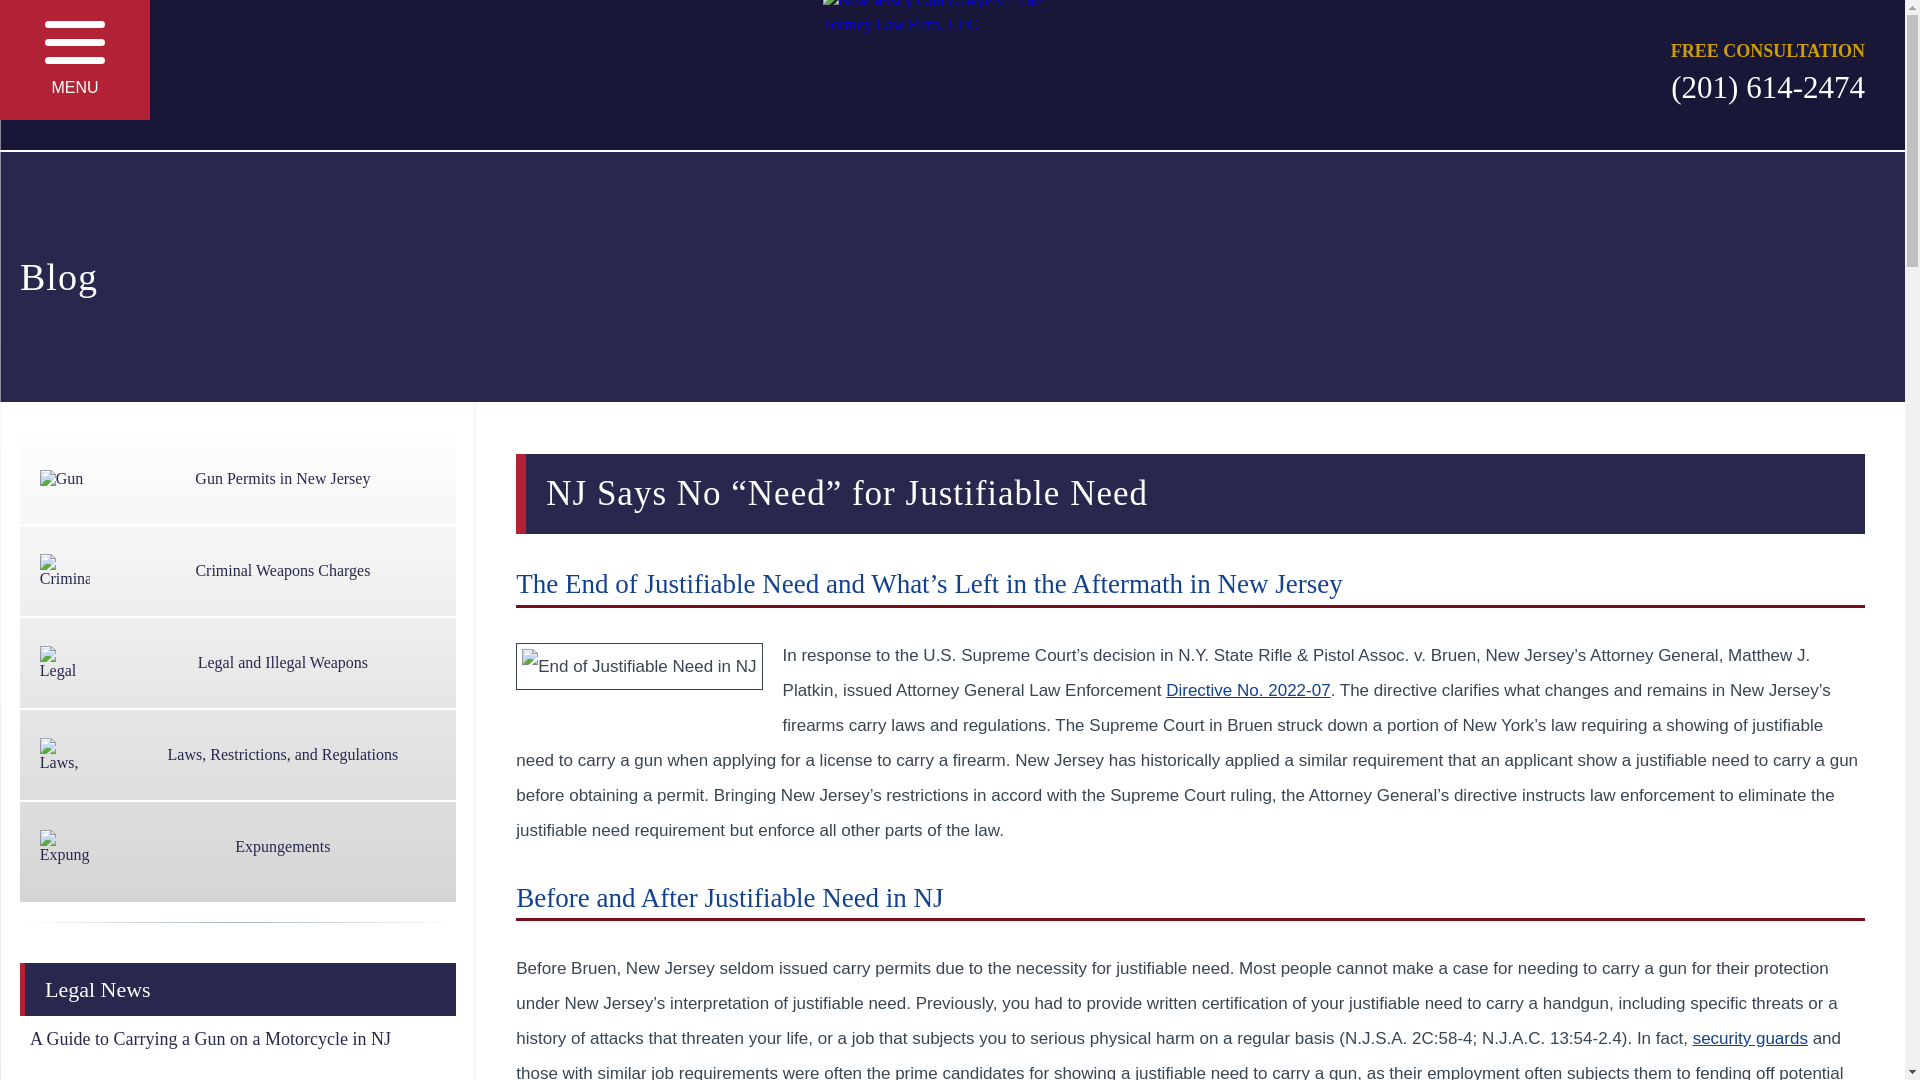  I want to click on Gun Permits in New Jersey, so click(238, 478).